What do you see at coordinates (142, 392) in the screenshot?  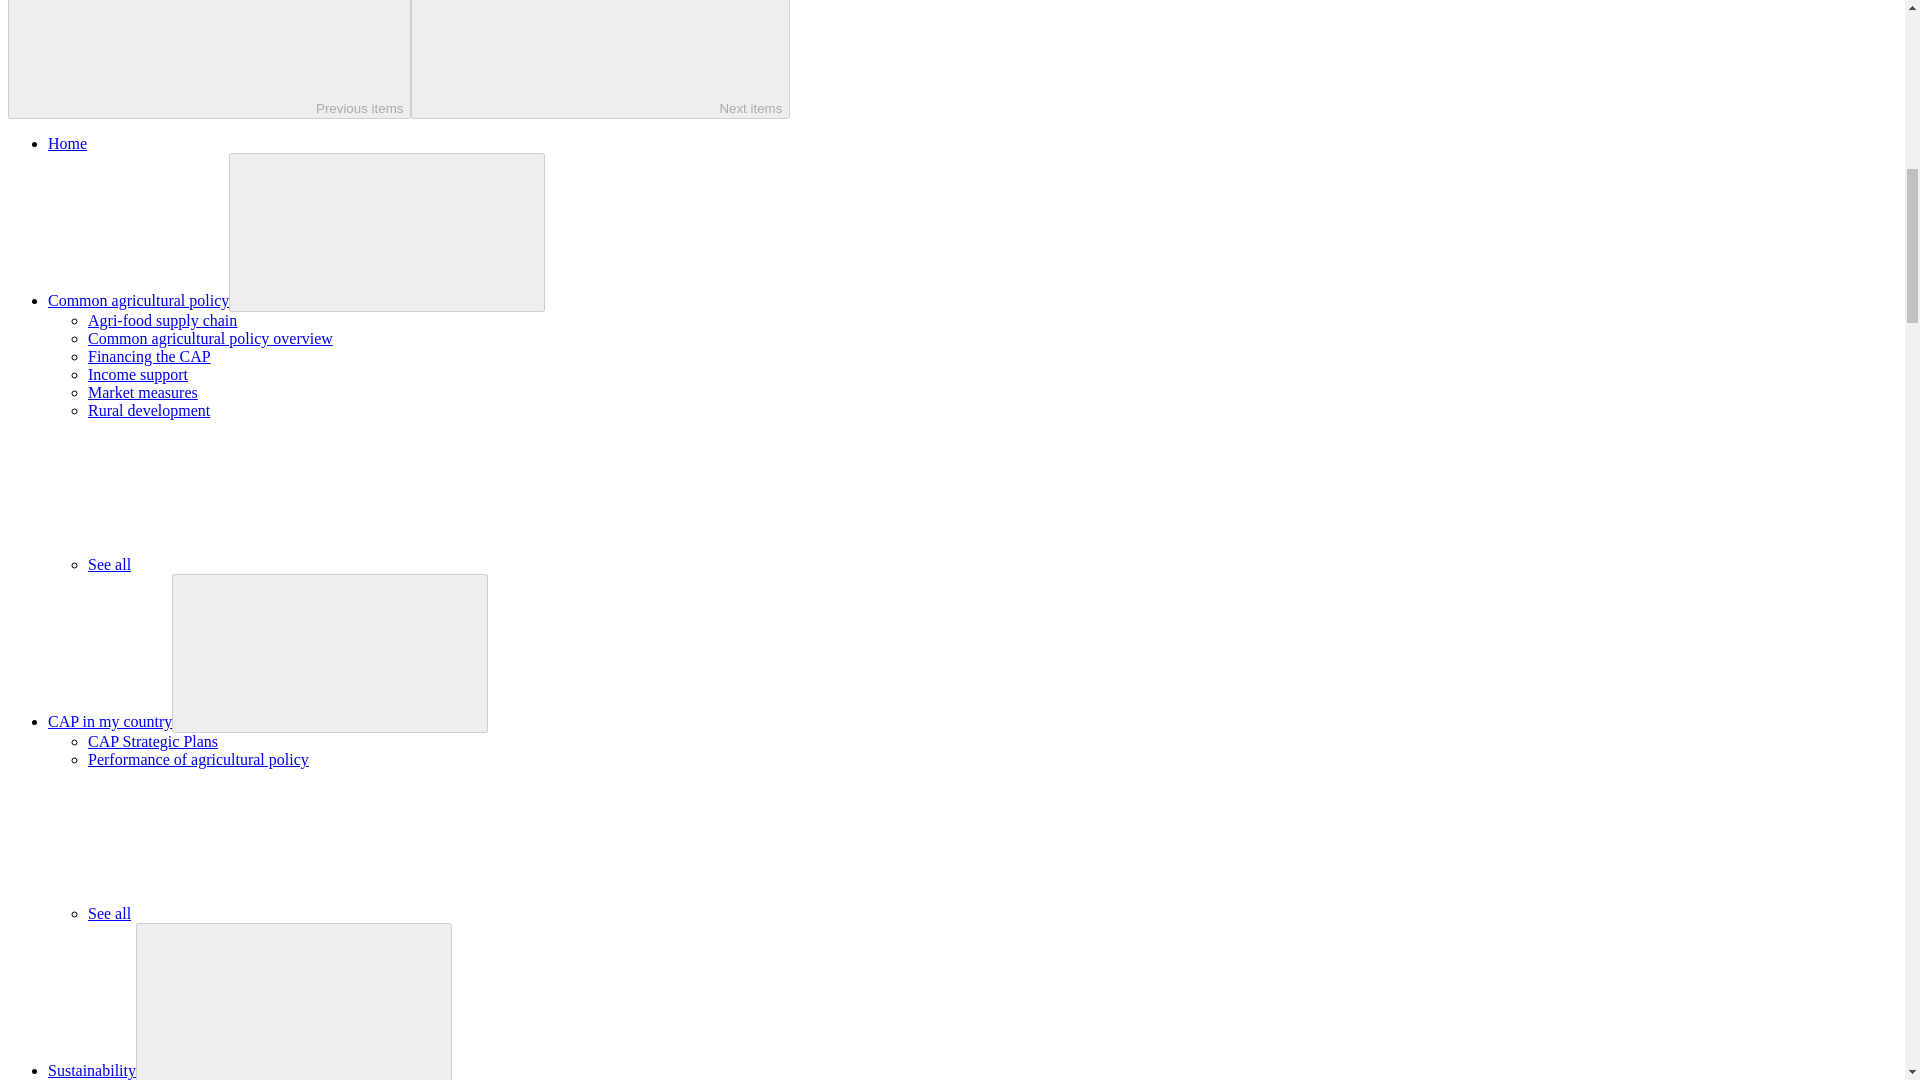 I see `Market measures` at bounding box center [142, 392].